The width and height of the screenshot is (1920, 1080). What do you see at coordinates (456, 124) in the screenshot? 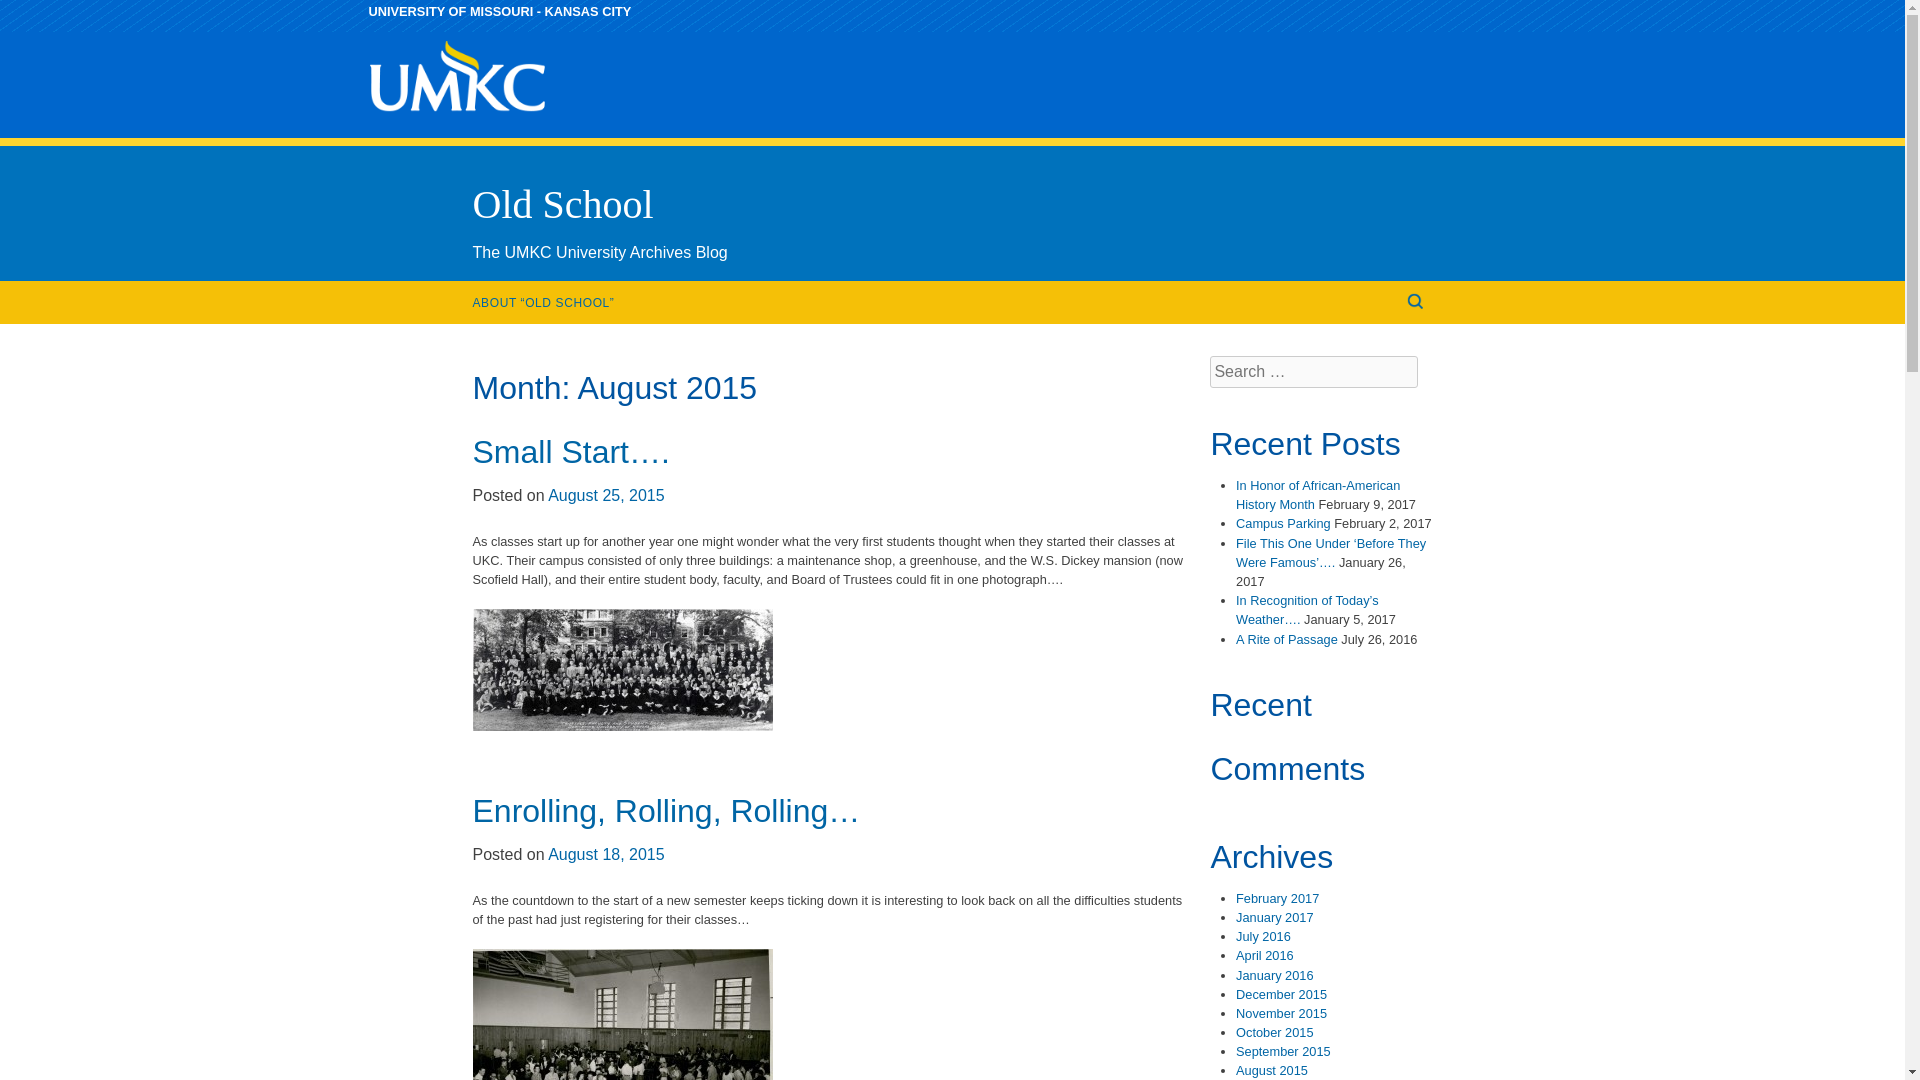
I see `University of Missouri-Kansas City Homepage` at bounding box center [456, 124].